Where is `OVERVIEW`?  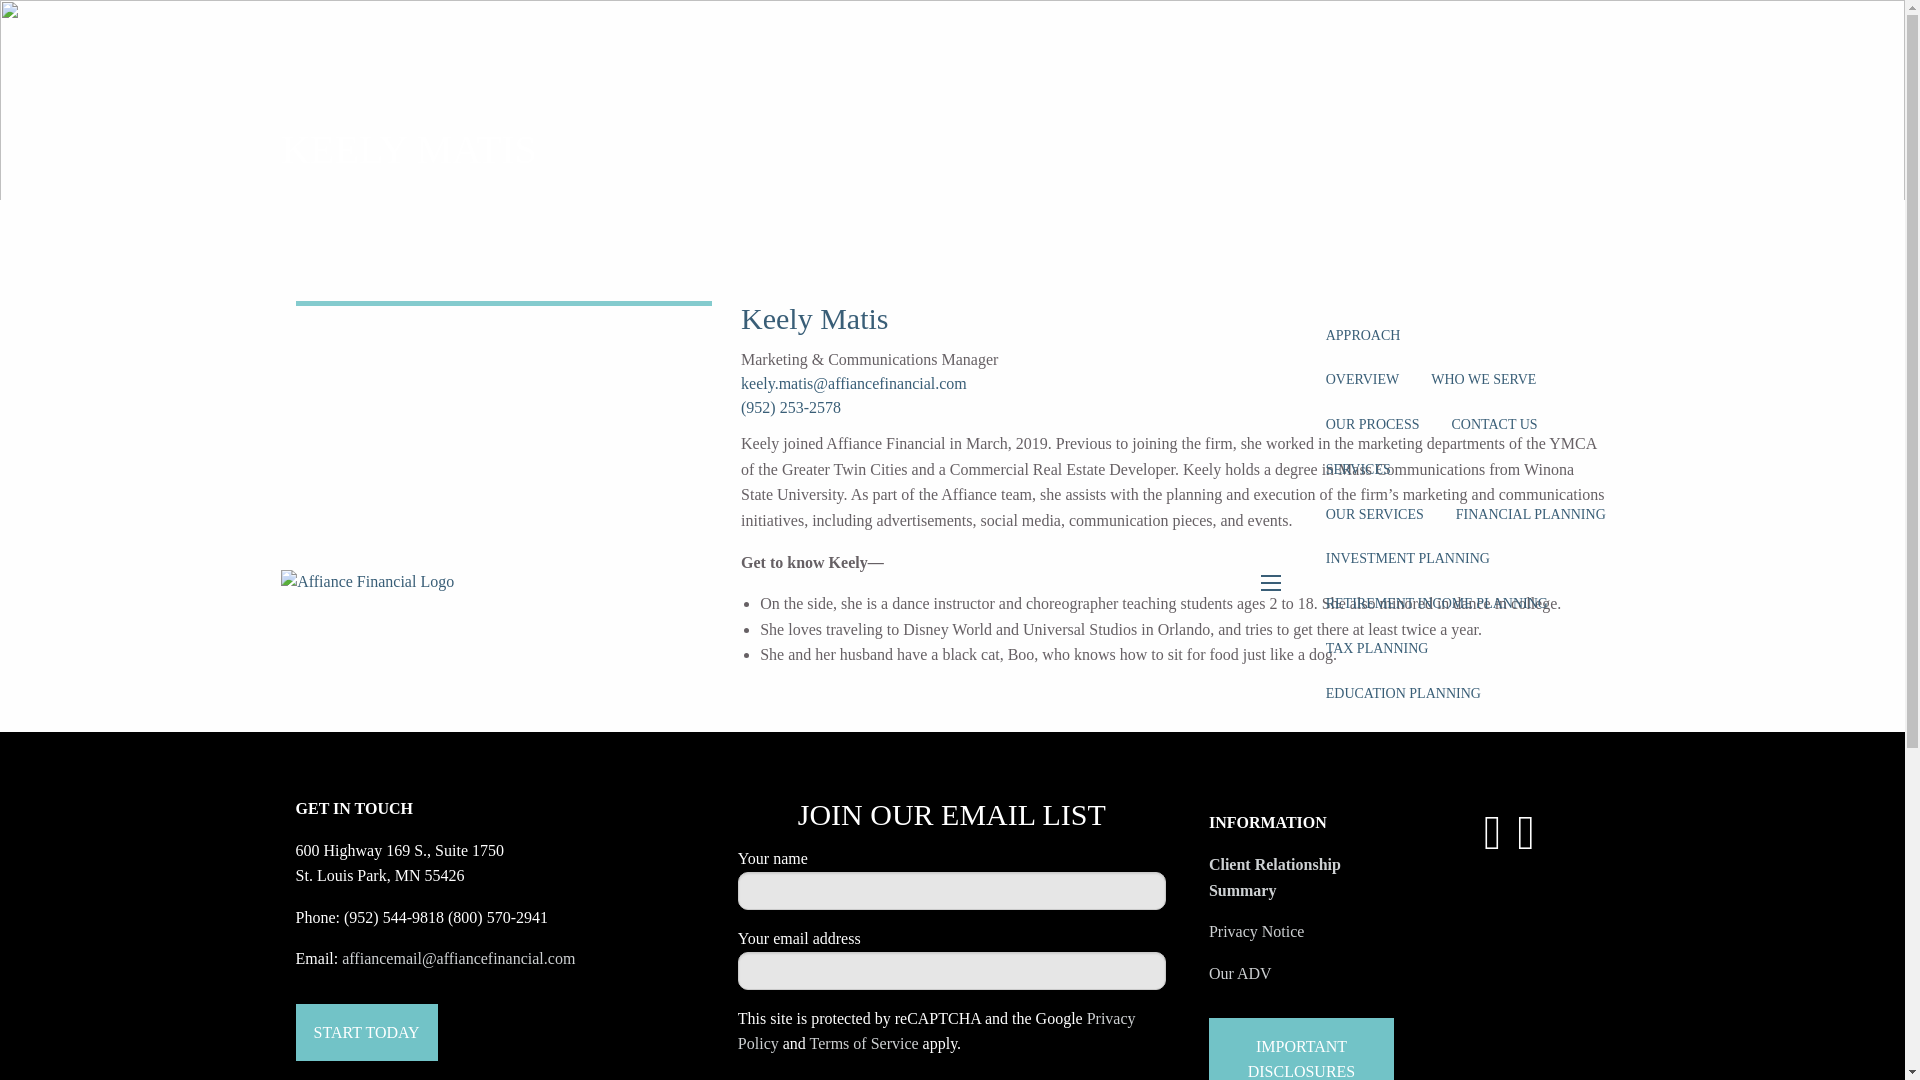 OVERVIEW is located at coordinates (1362, 380).